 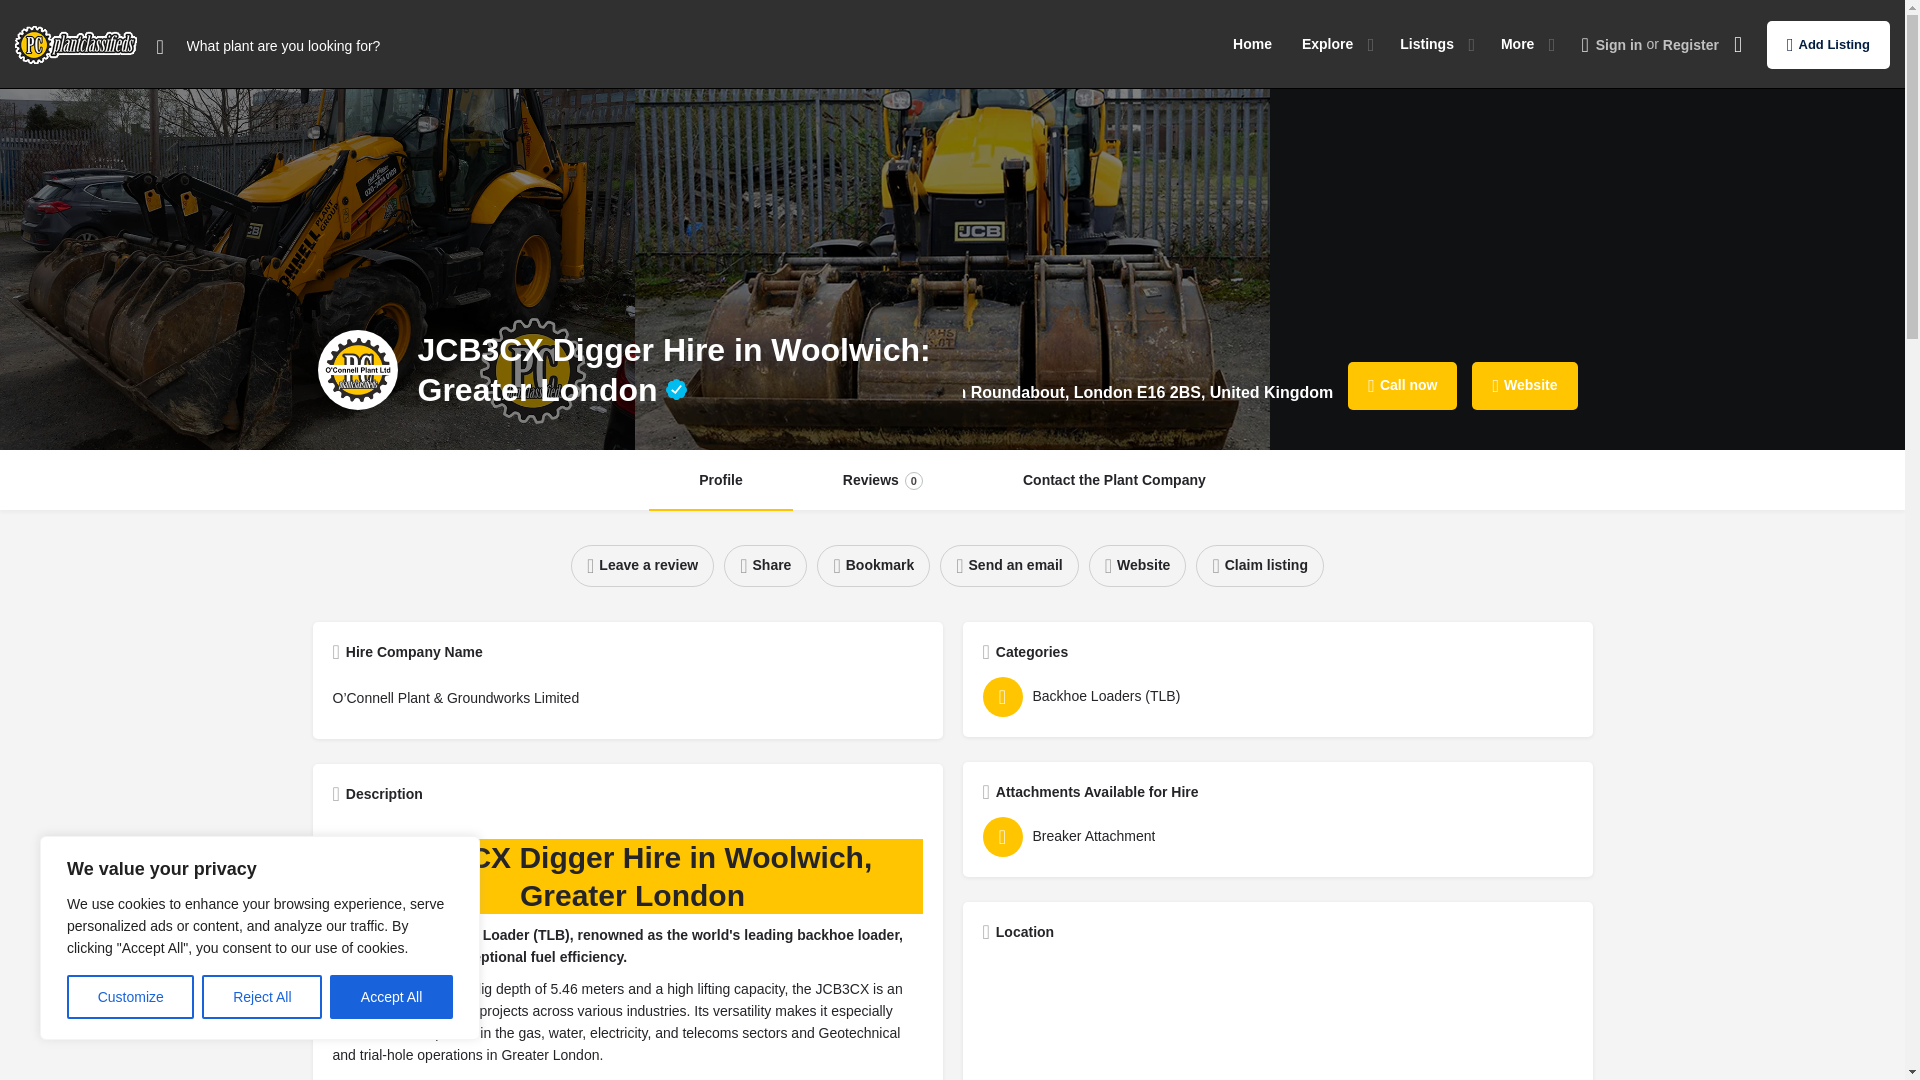 What do you see at coordinates (130, 997) in the screenshot?
I see `Customize` at bounding box center [130, 997].